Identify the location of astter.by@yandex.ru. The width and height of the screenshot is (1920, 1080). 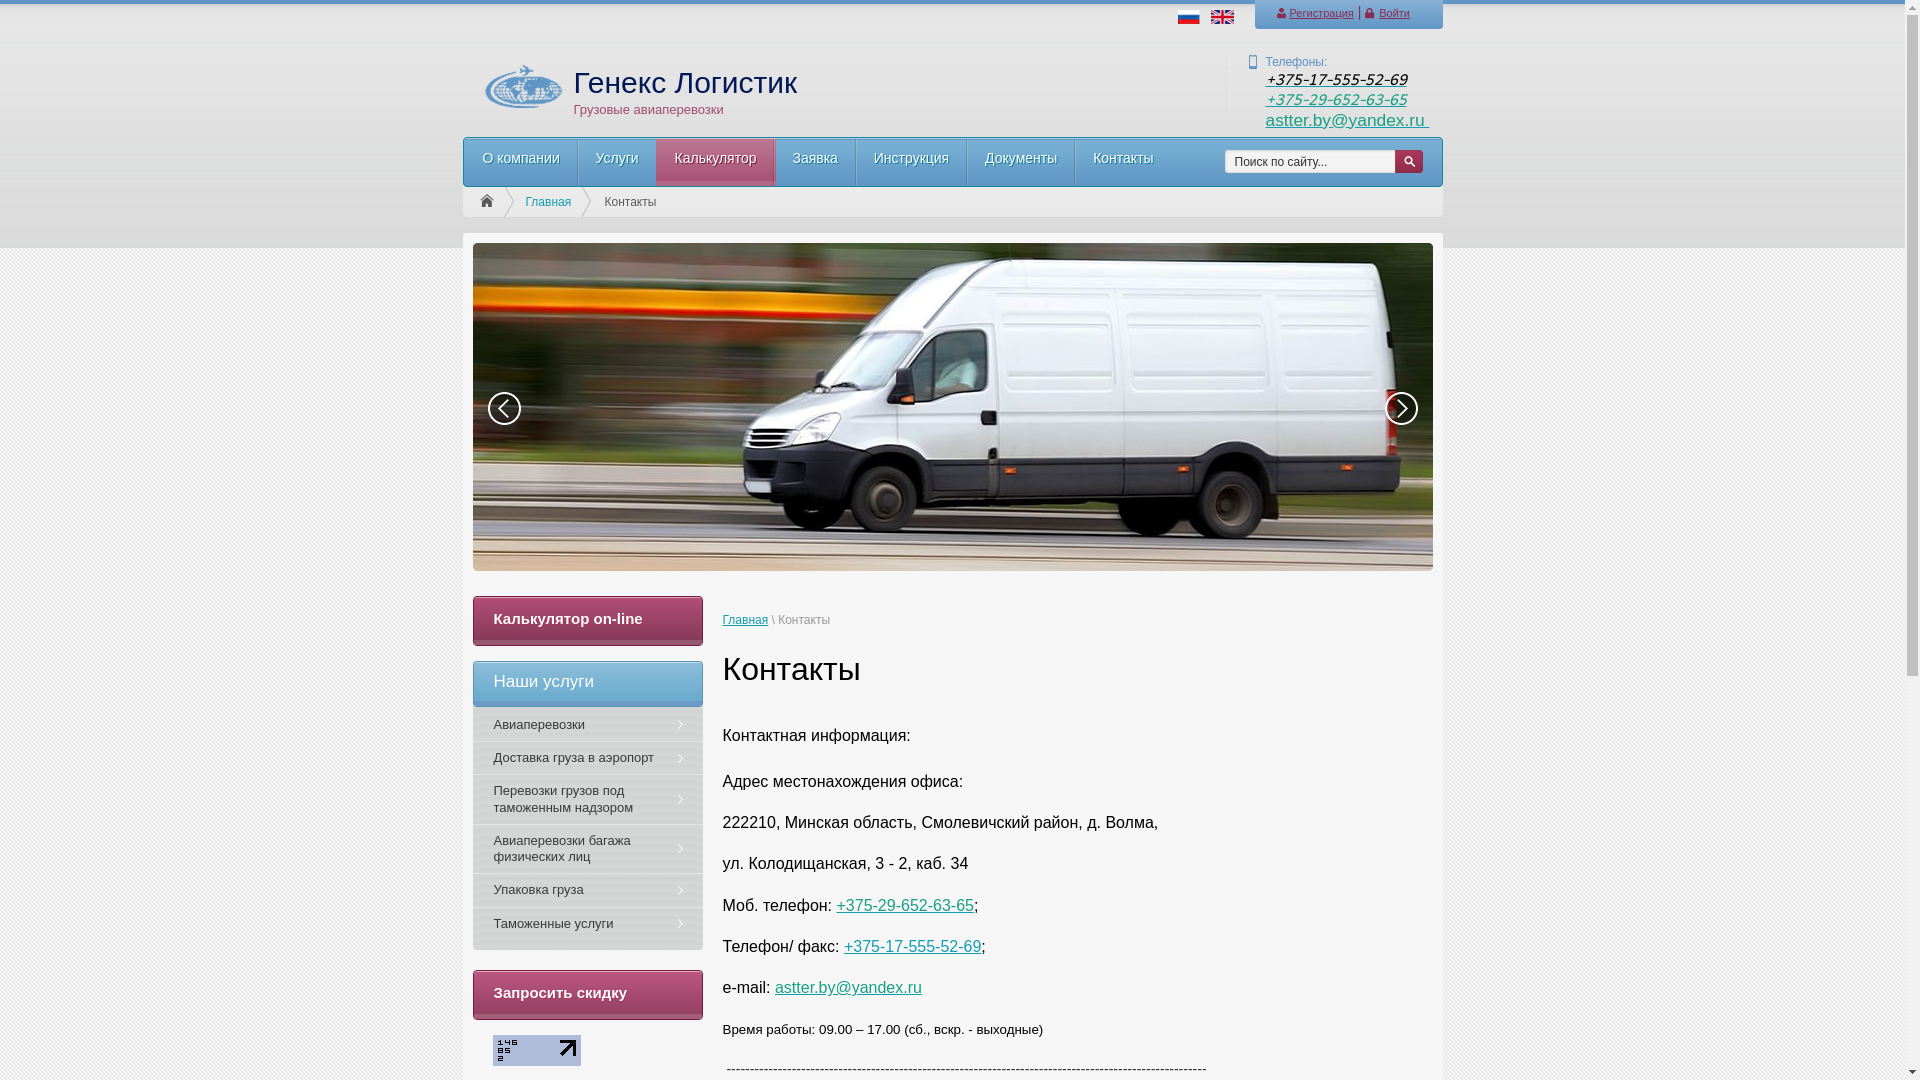
(848, 988).